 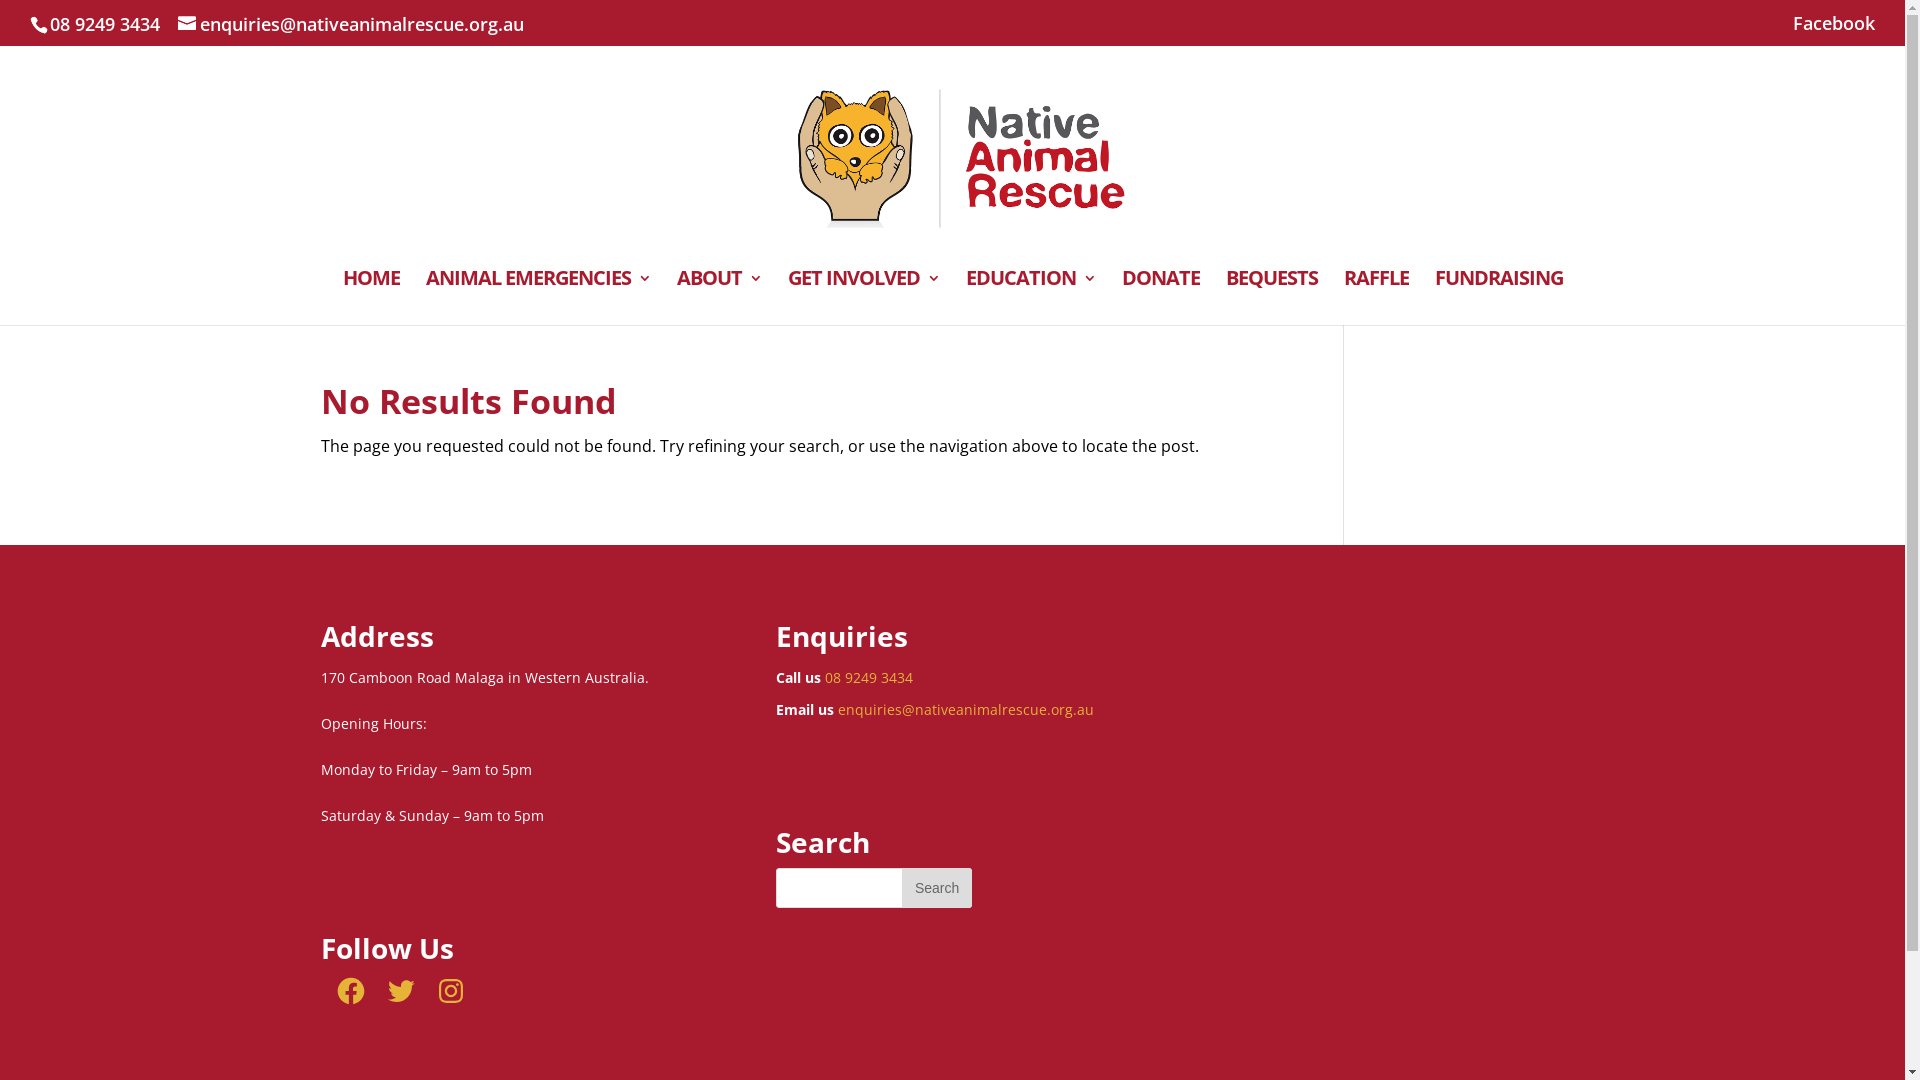 What do you see at coordinates (1498, 298) in the screenshot?
I see `FUNDRAISING` at bounding box center [1498, 298].